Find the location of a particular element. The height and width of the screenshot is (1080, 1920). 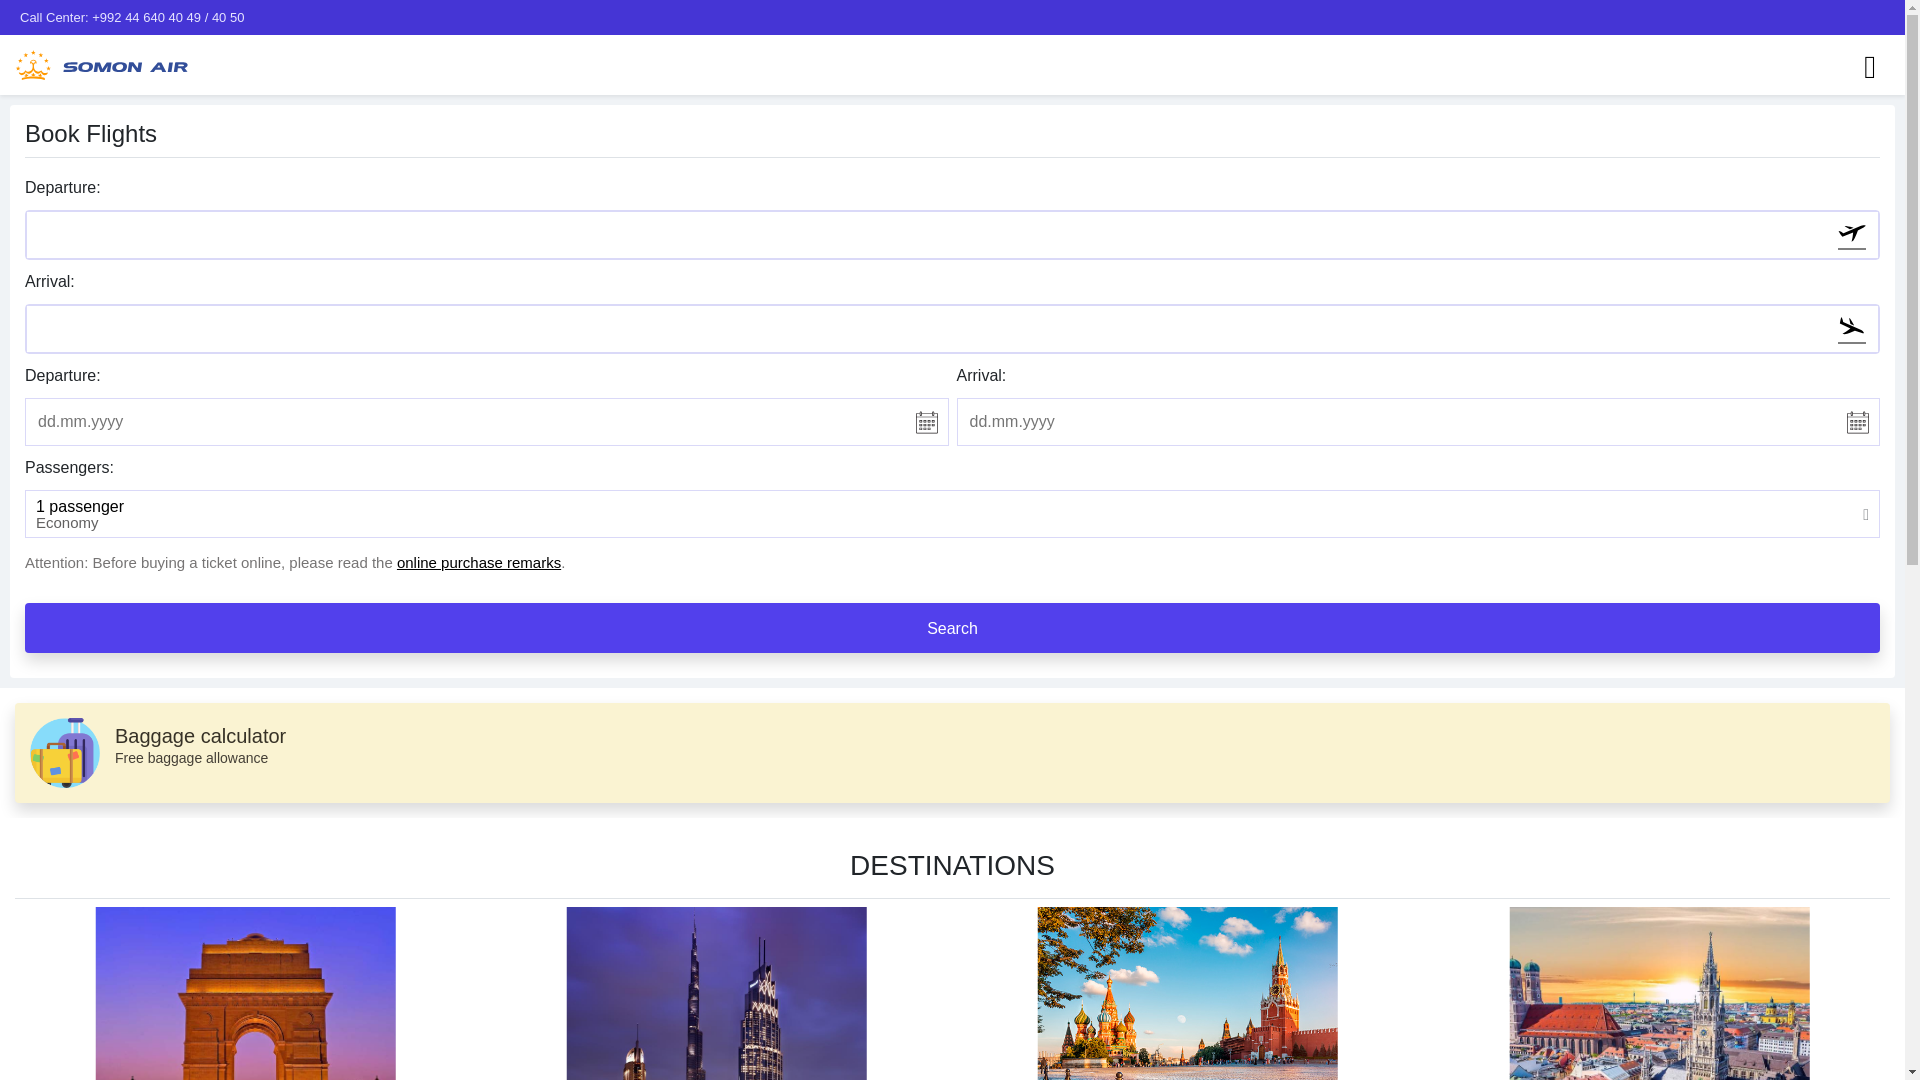

Search is located at coordinates (952, 628).